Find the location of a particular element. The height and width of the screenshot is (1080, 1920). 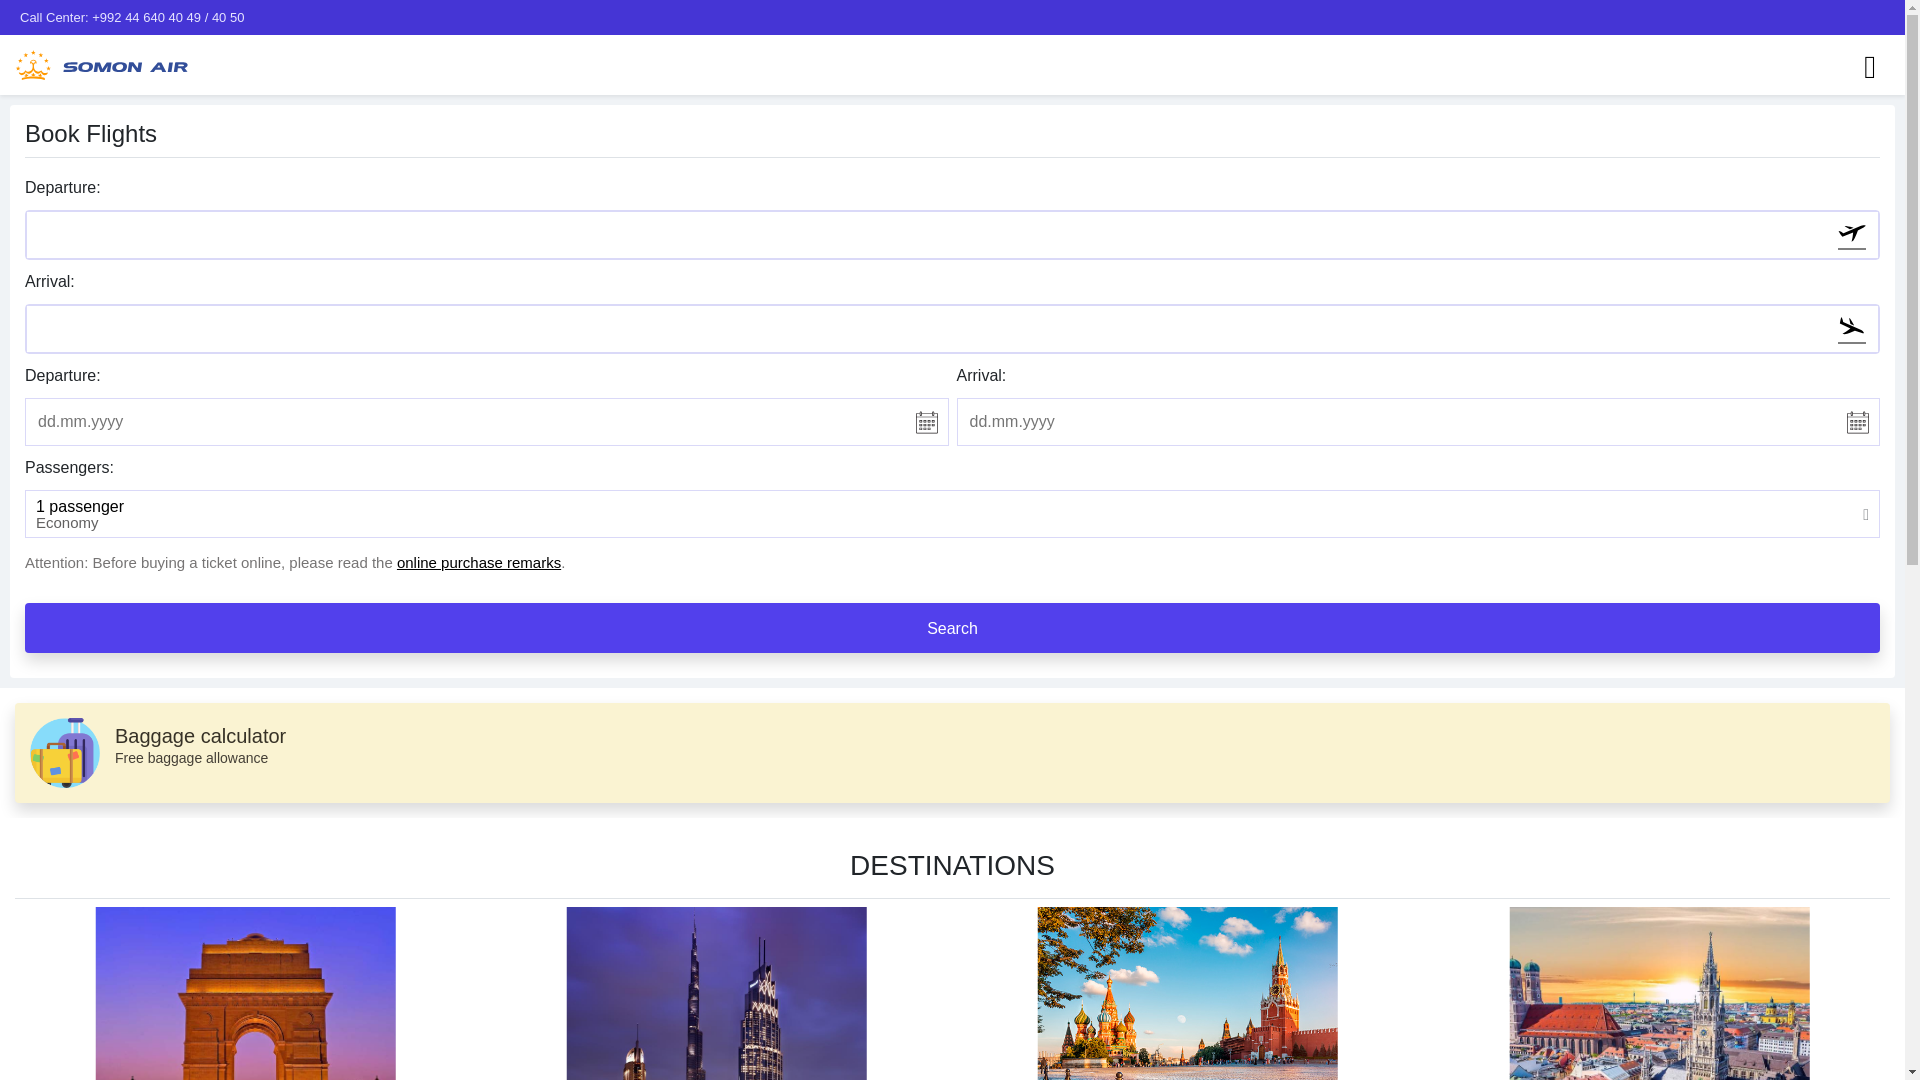

Search is located at coordinates (952, 628).